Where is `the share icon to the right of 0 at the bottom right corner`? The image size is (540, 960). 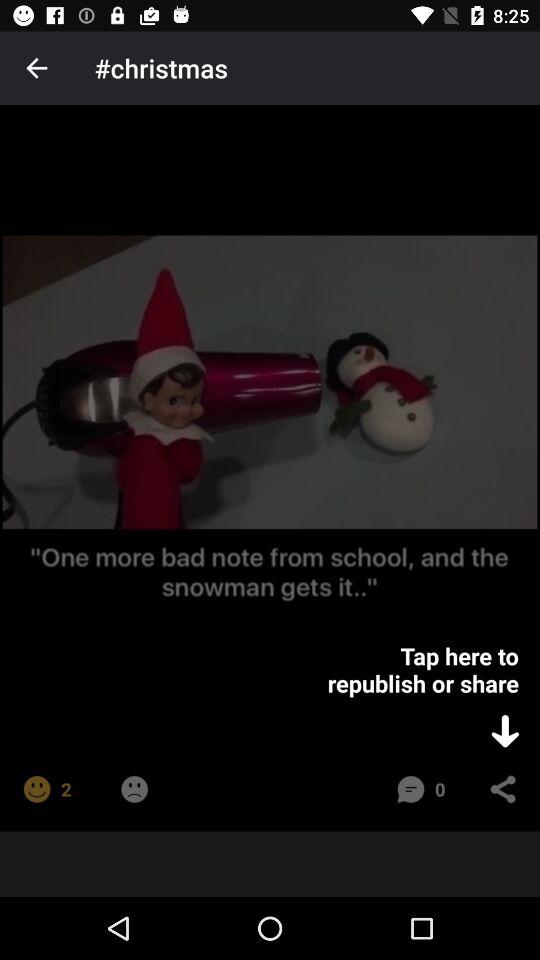
the share icon to the right of 0 at the bottom right corner is located at coordinates (503, 789).